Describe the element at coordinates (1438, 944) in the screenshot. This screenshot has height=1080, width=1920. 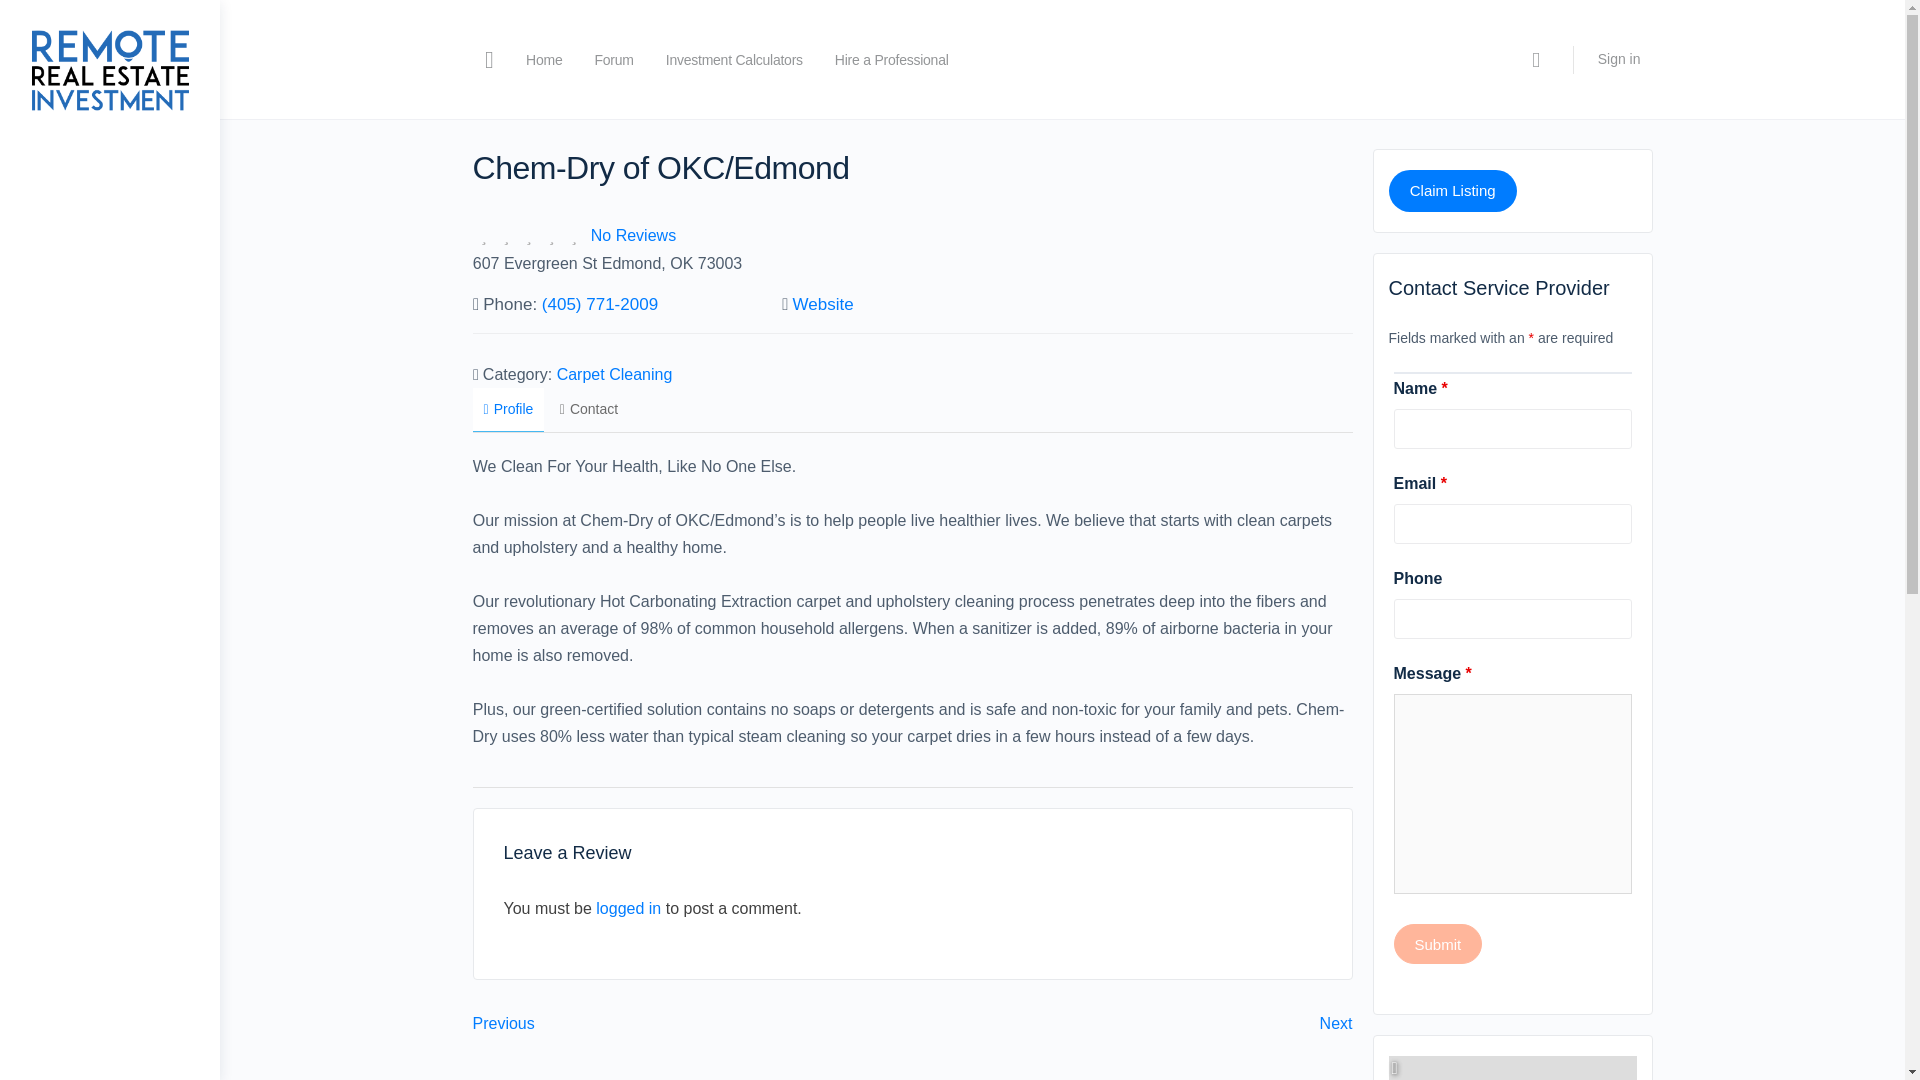
I see `Submit` at that location.